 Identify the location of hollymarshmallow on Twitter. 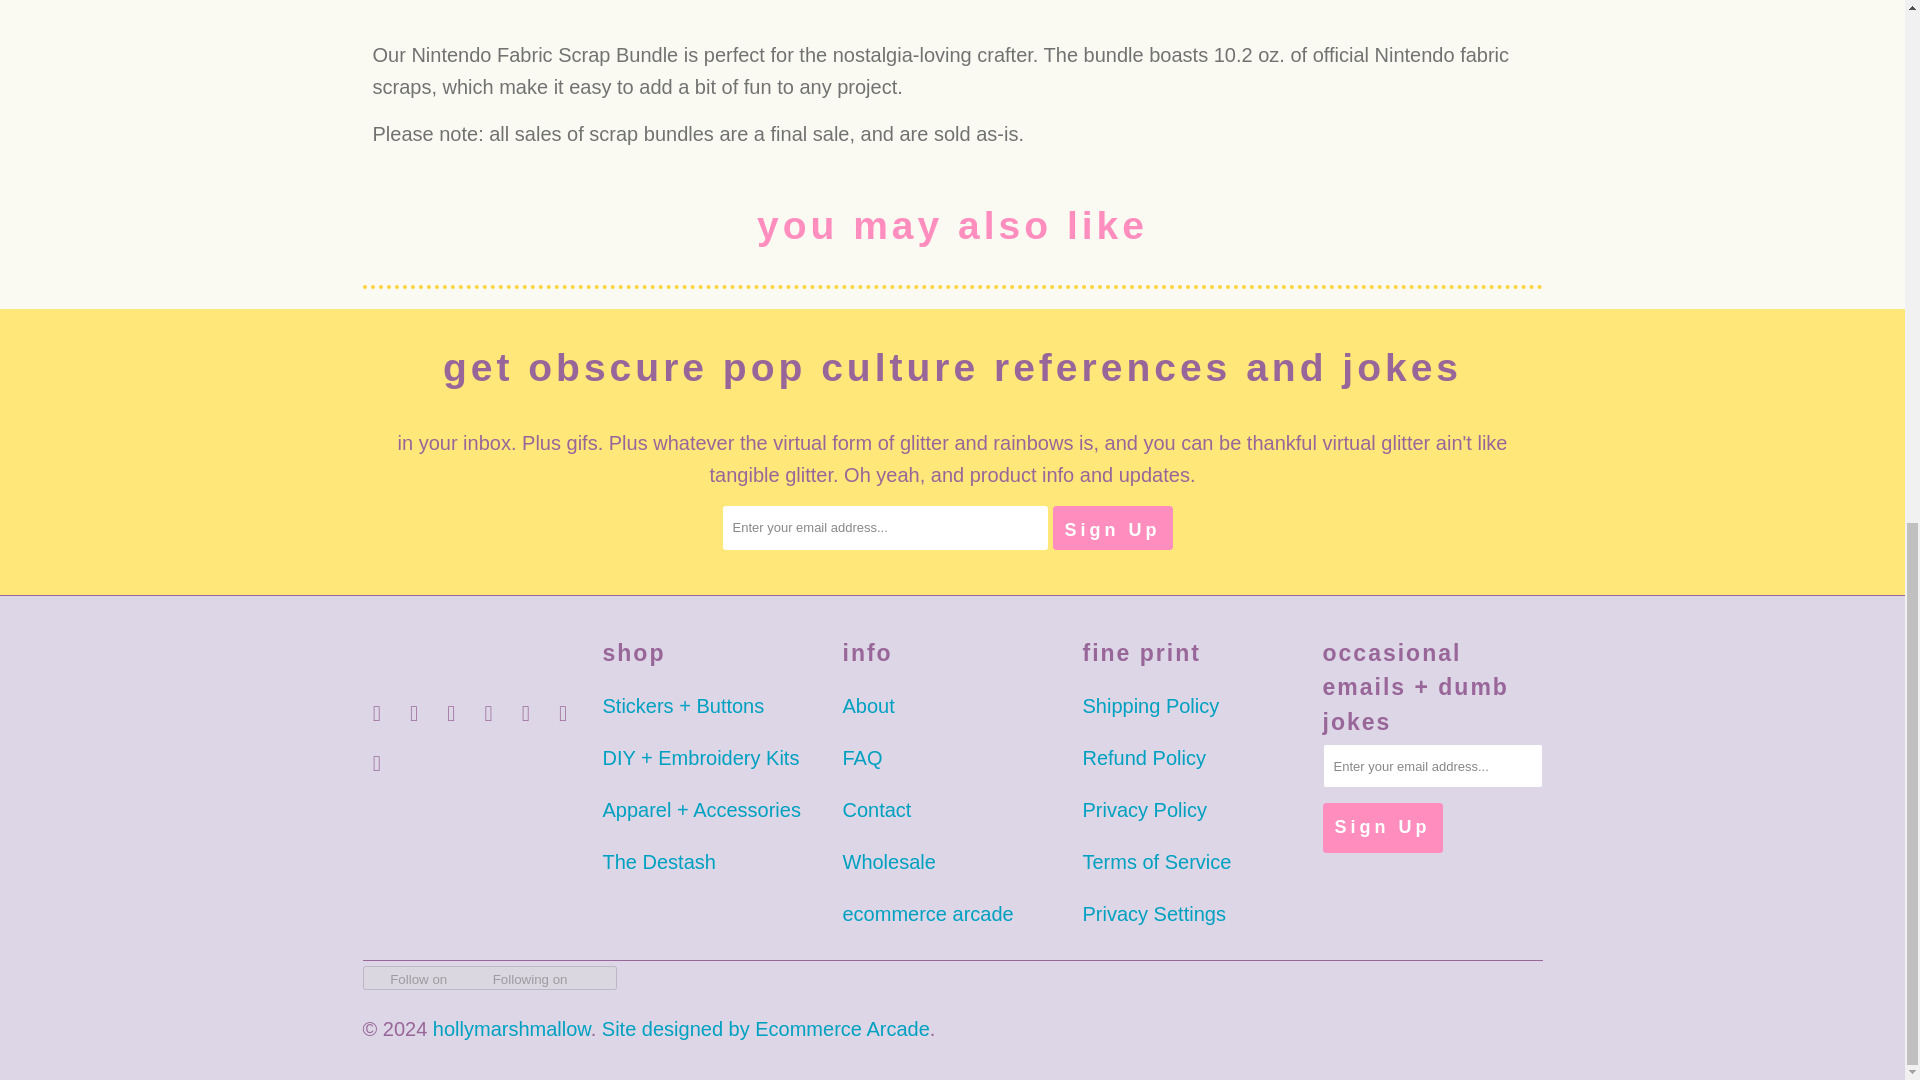
(564, 714).